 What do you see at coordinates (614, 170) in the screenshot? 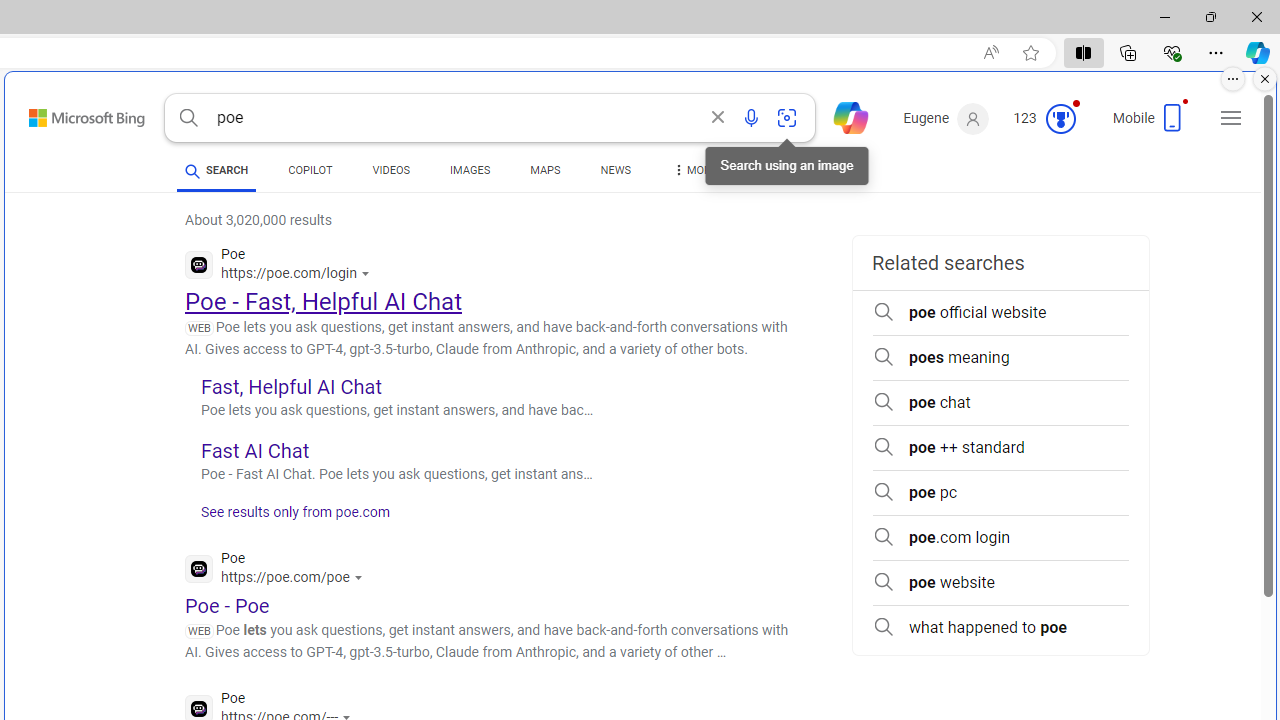
I see `NEWS` at bounding box center [614, 170].